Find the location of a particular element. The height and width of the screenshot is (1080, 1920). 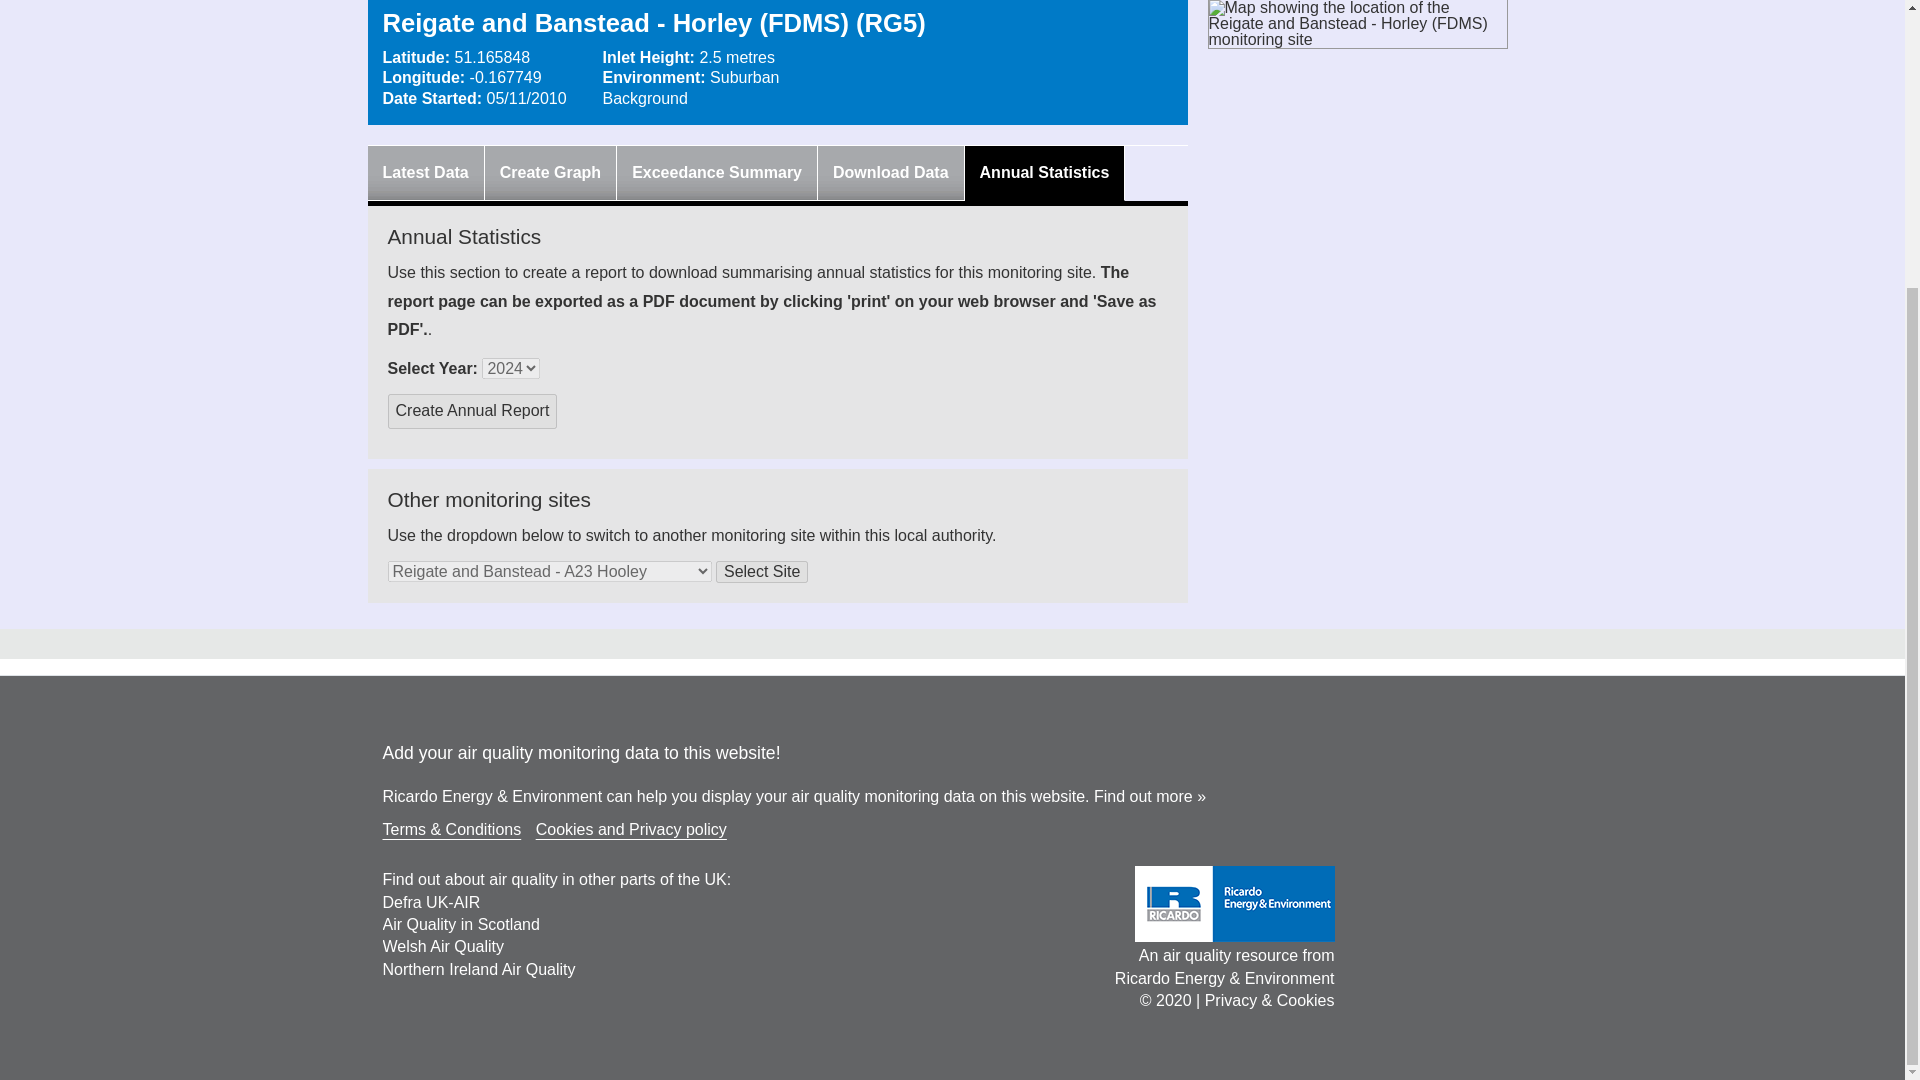

Defra UK-AIR is located at coordinates (431, 902).